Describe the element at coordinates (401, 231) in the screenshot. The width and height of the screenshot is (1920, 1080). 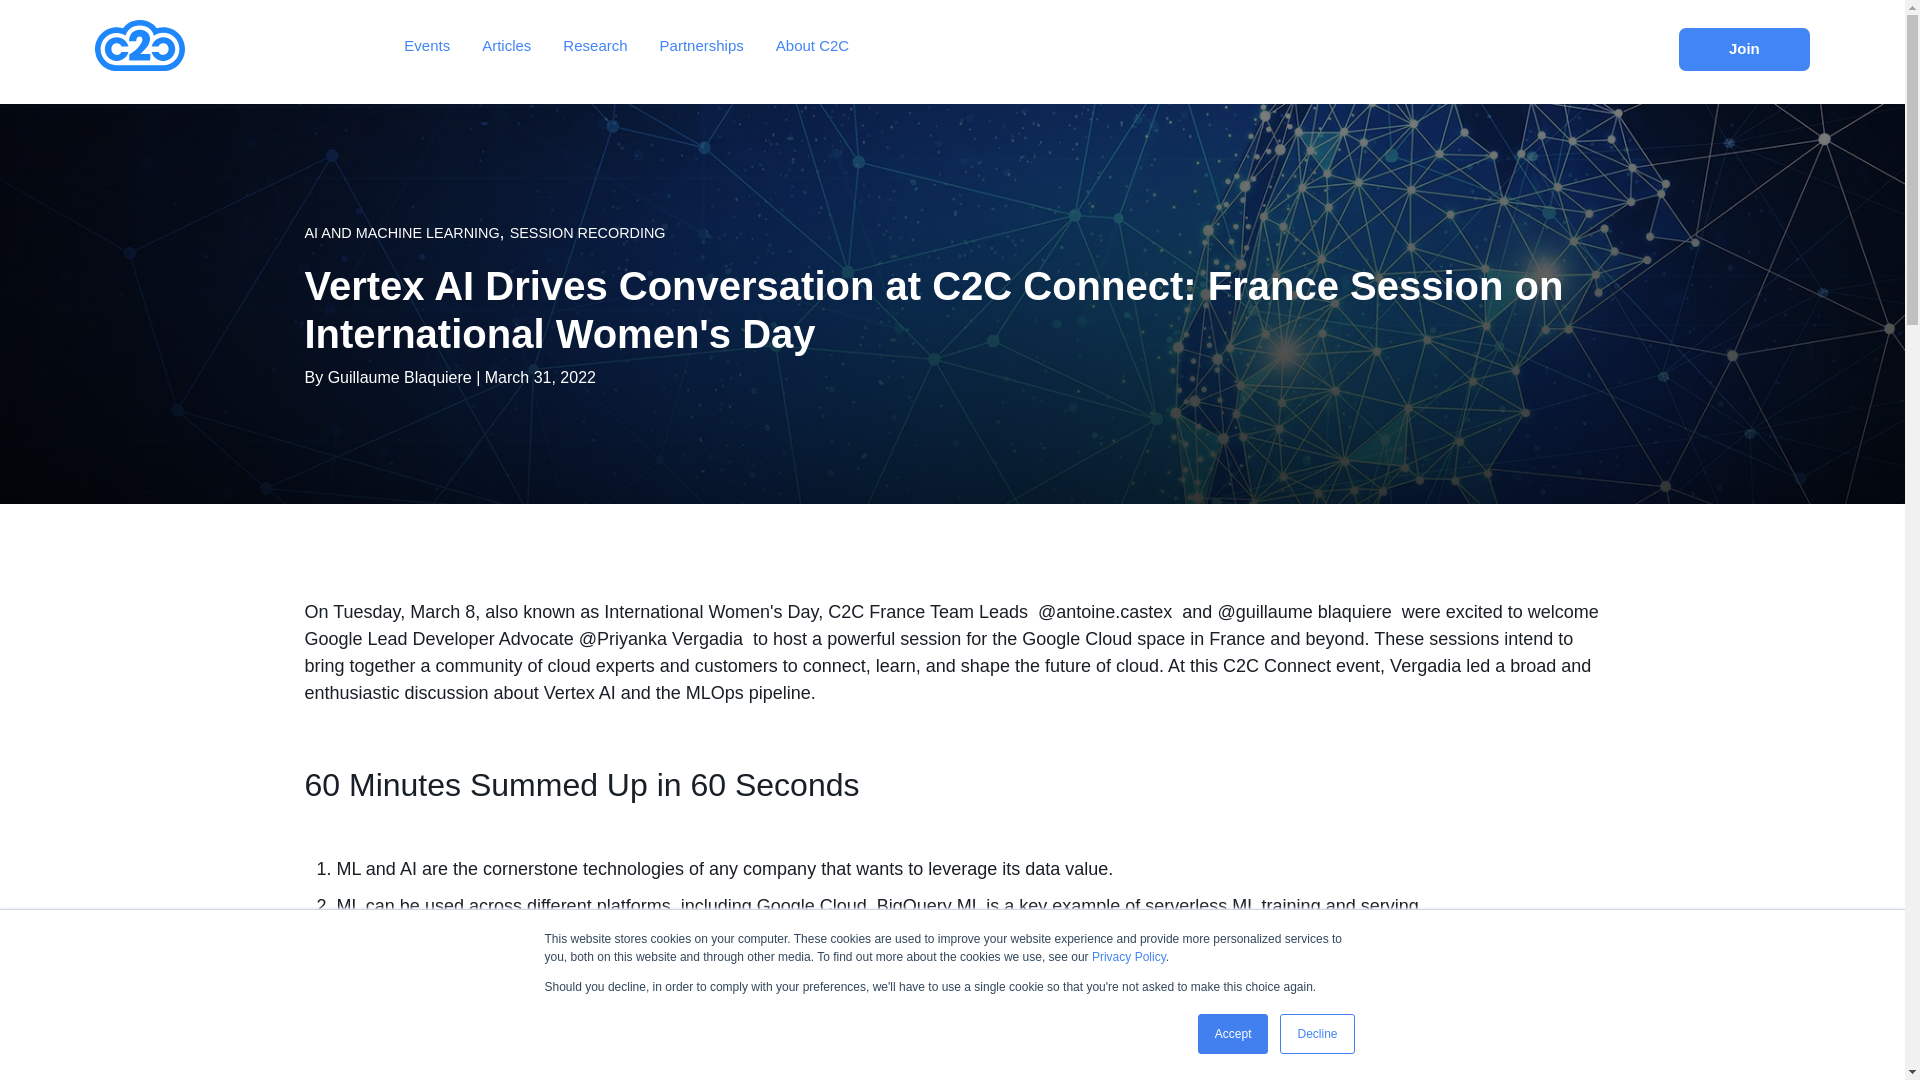
I see `AI AND MACHINE LEARNING` at that location.